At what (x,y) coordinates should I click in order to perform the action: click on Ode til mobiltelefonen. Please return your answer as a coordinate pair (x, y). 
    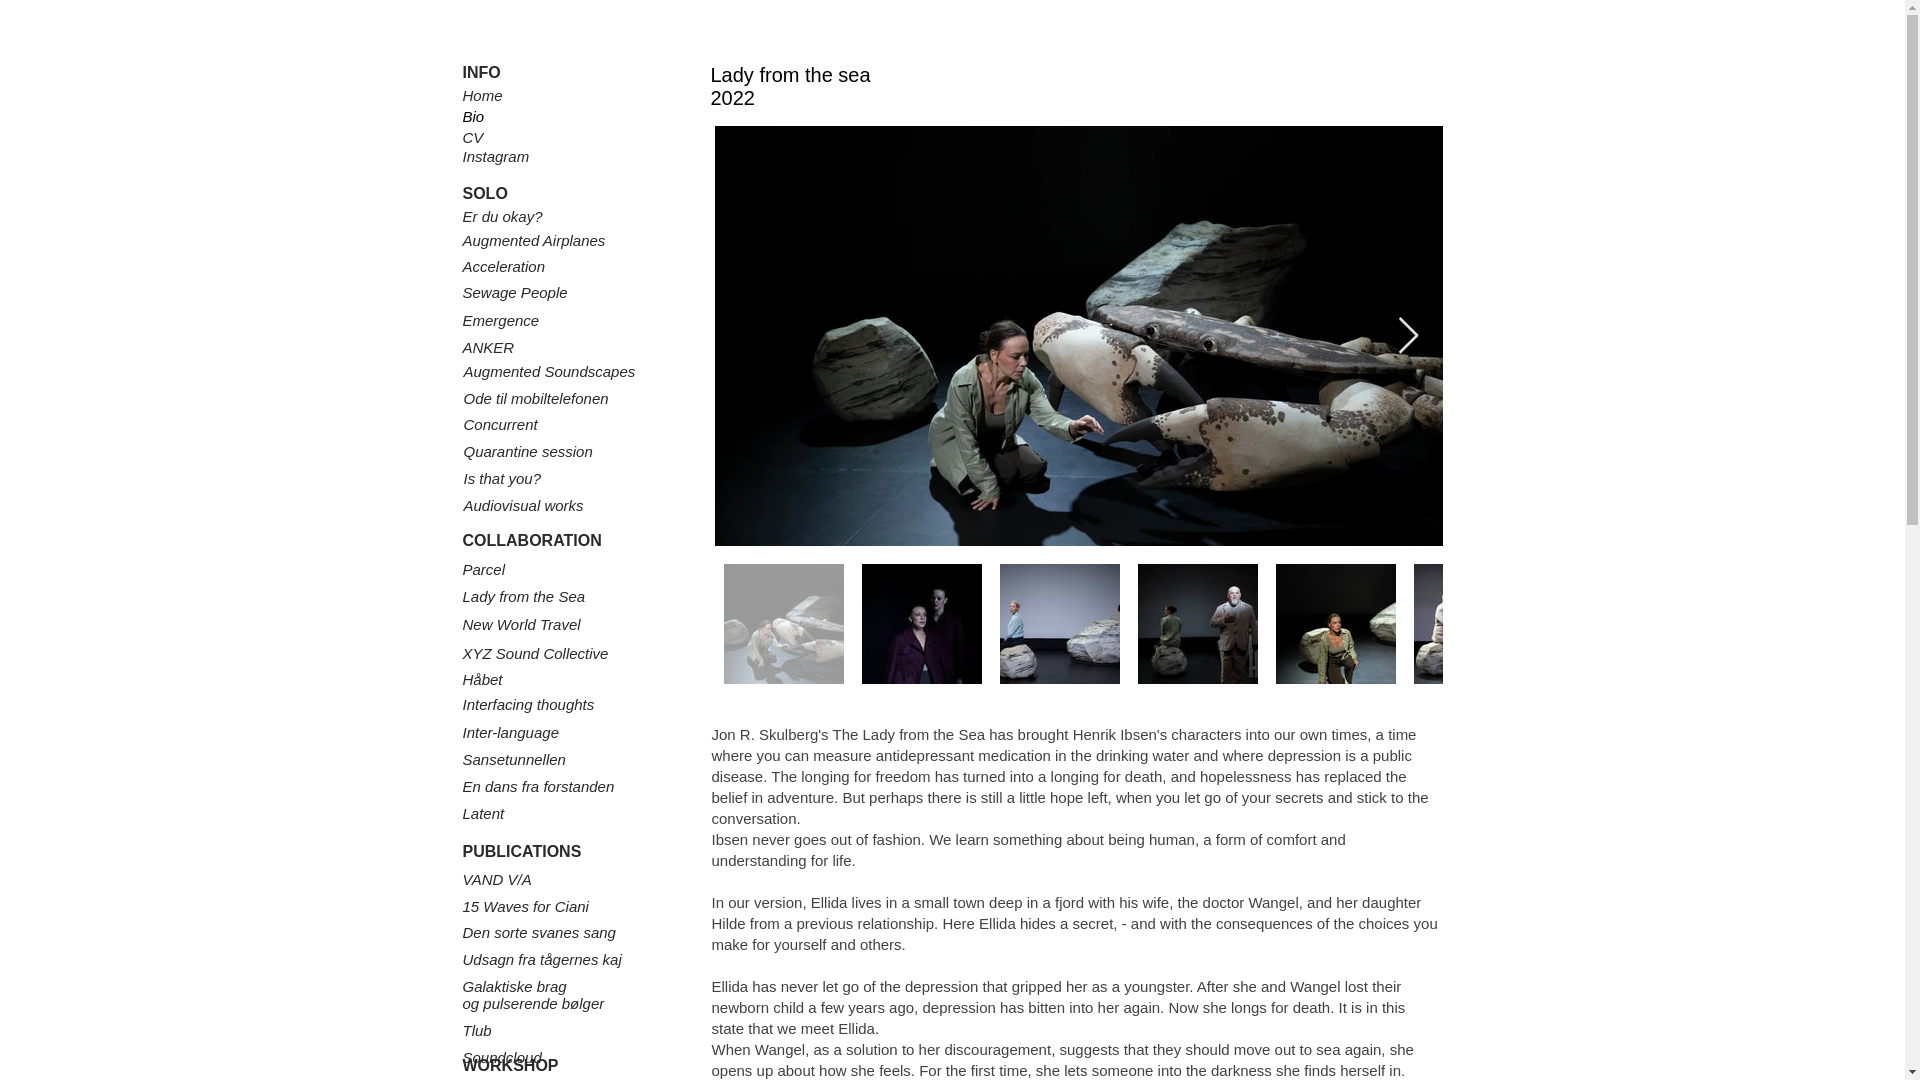
    Looking at the image, I should click on (536, 398).